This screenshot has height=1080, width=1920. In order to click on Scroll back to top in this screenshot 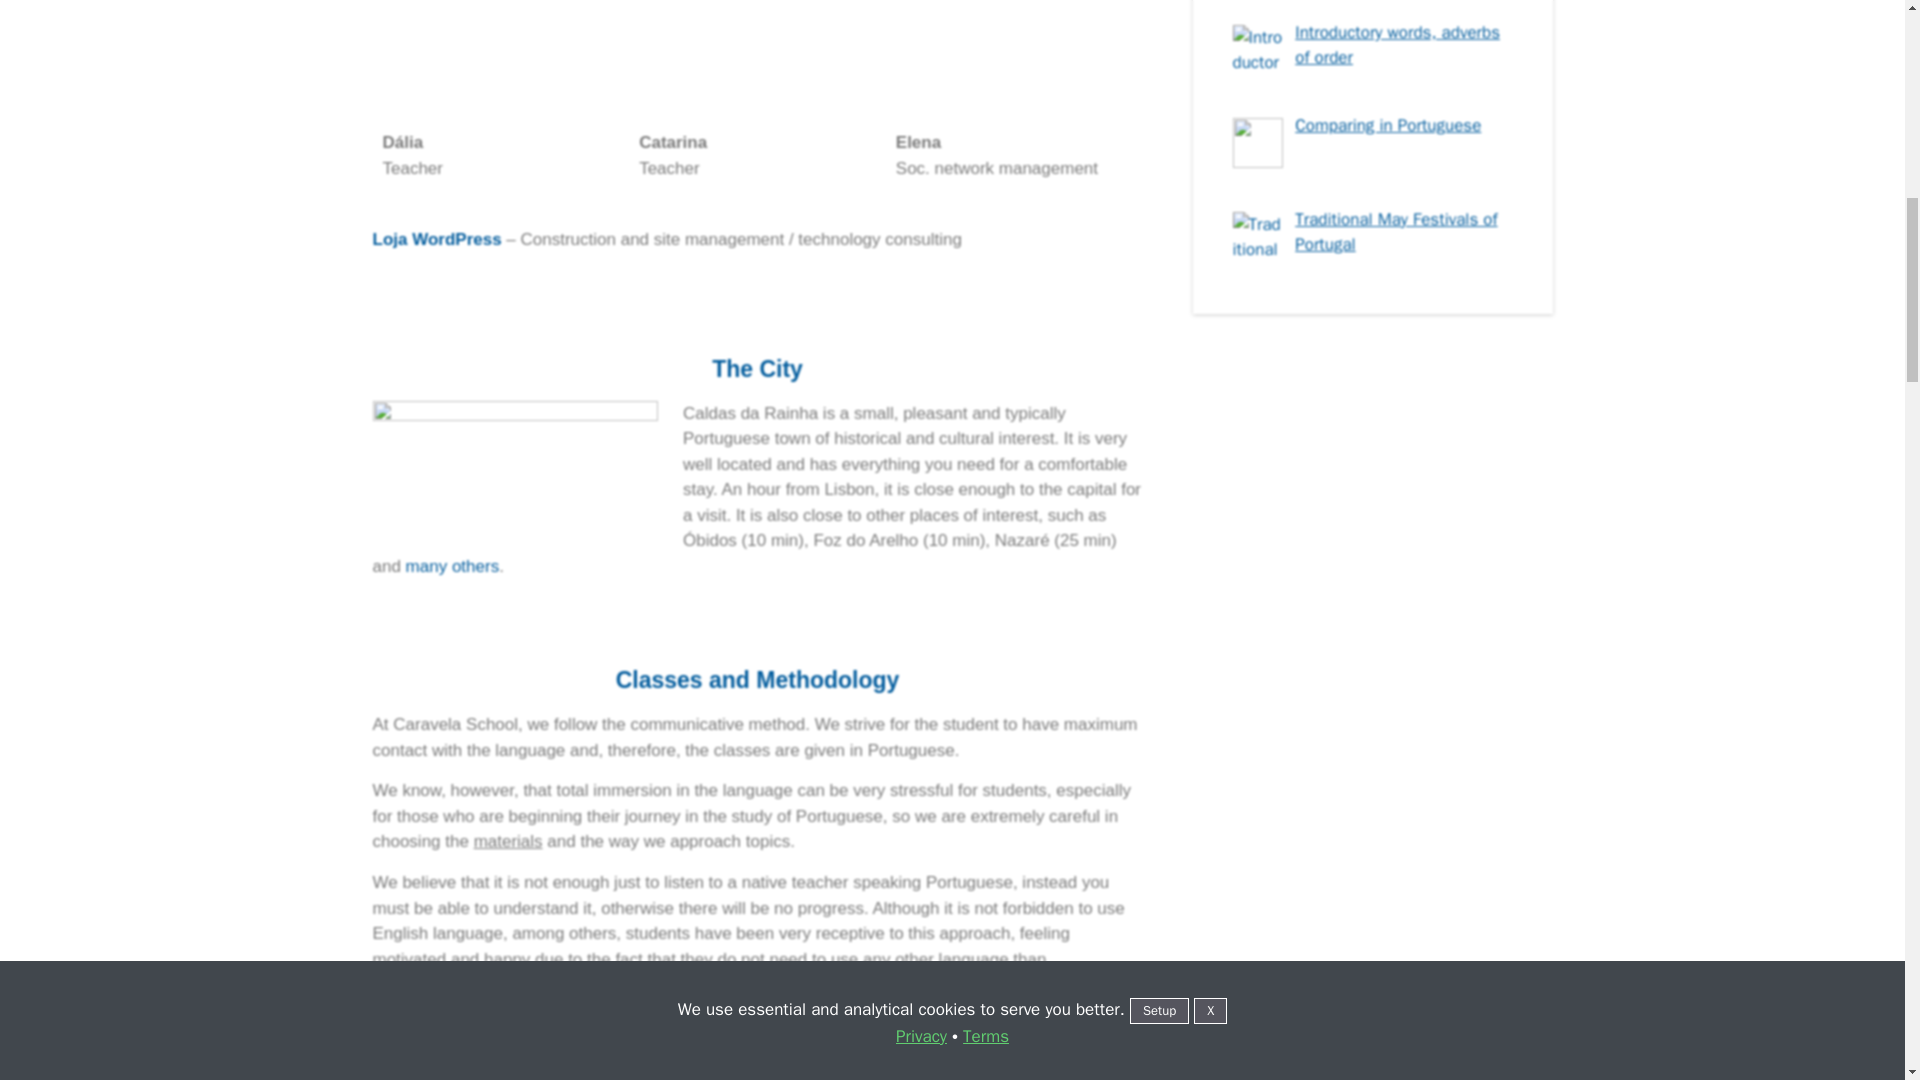, I will do `click(1855, 949)`.